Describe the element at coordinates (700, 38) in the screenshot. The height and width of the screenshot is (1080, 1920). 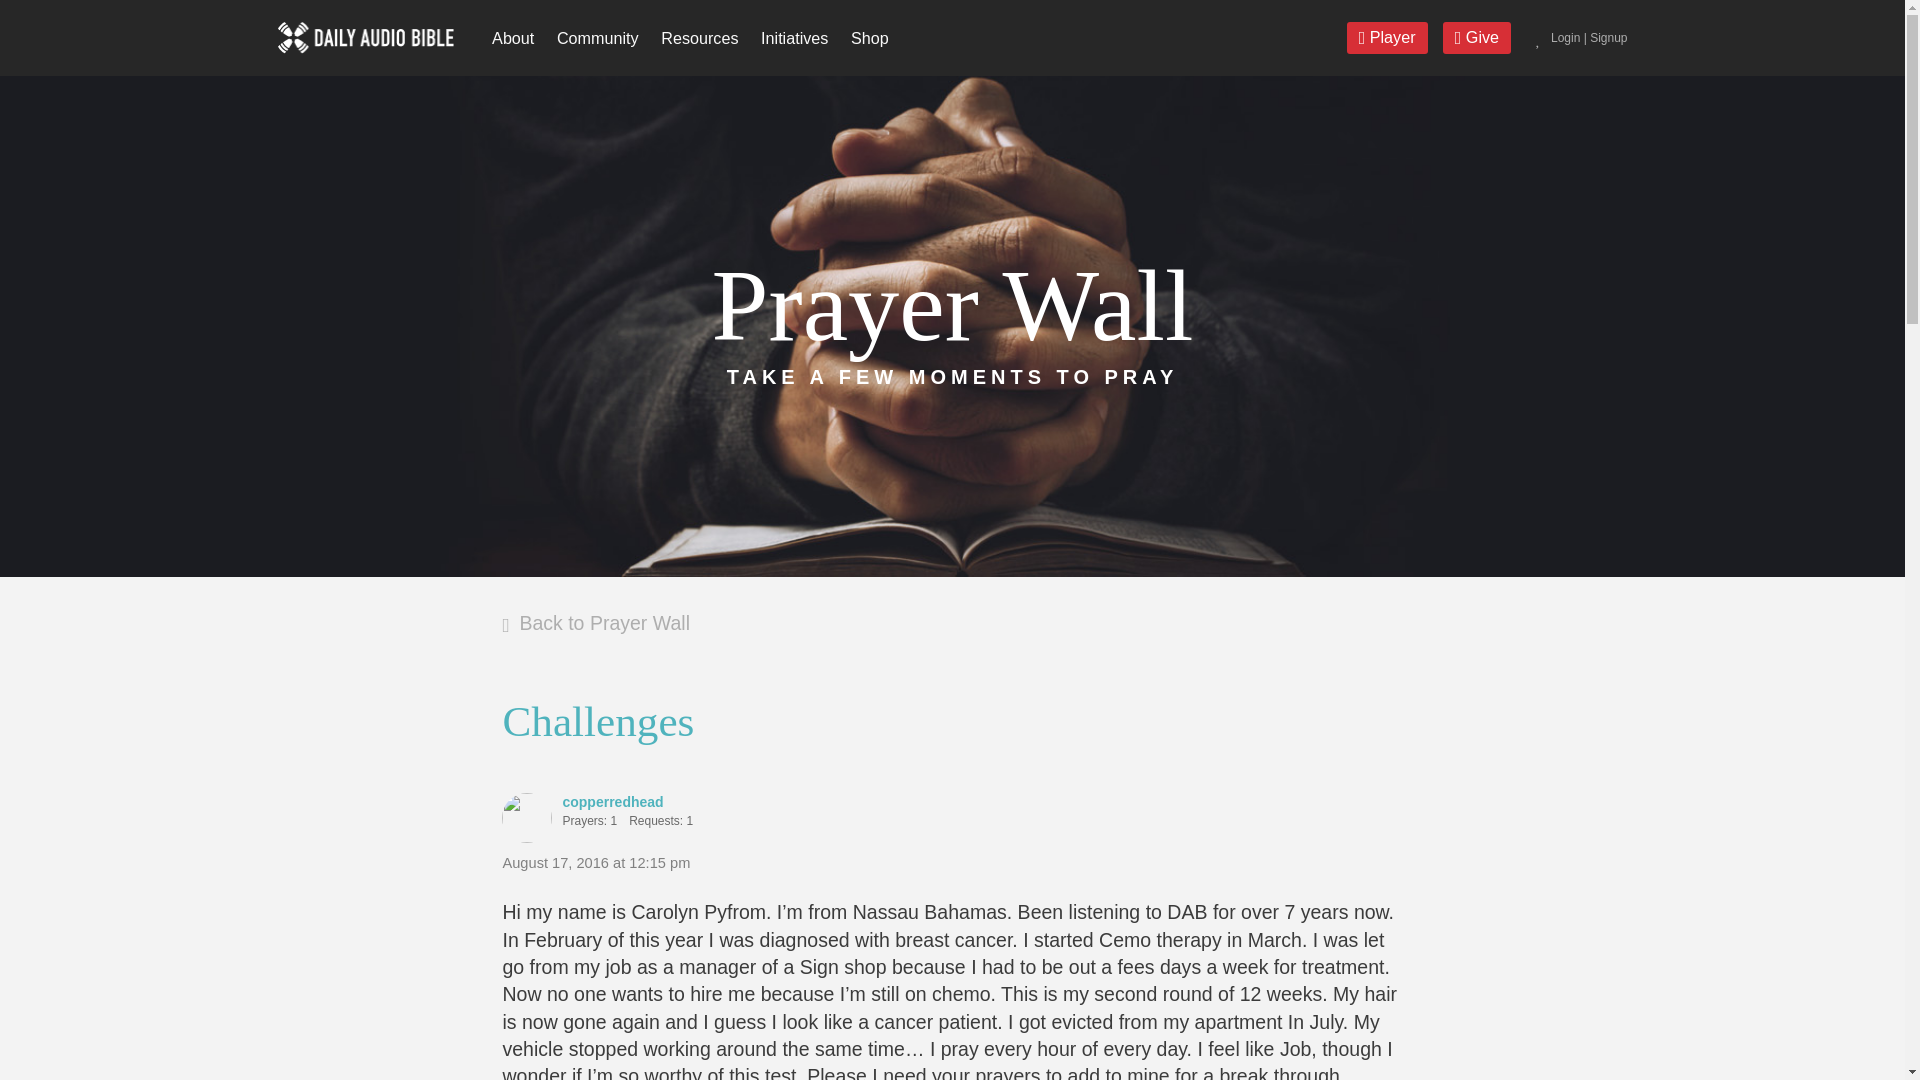
I see `Resources` at that location.